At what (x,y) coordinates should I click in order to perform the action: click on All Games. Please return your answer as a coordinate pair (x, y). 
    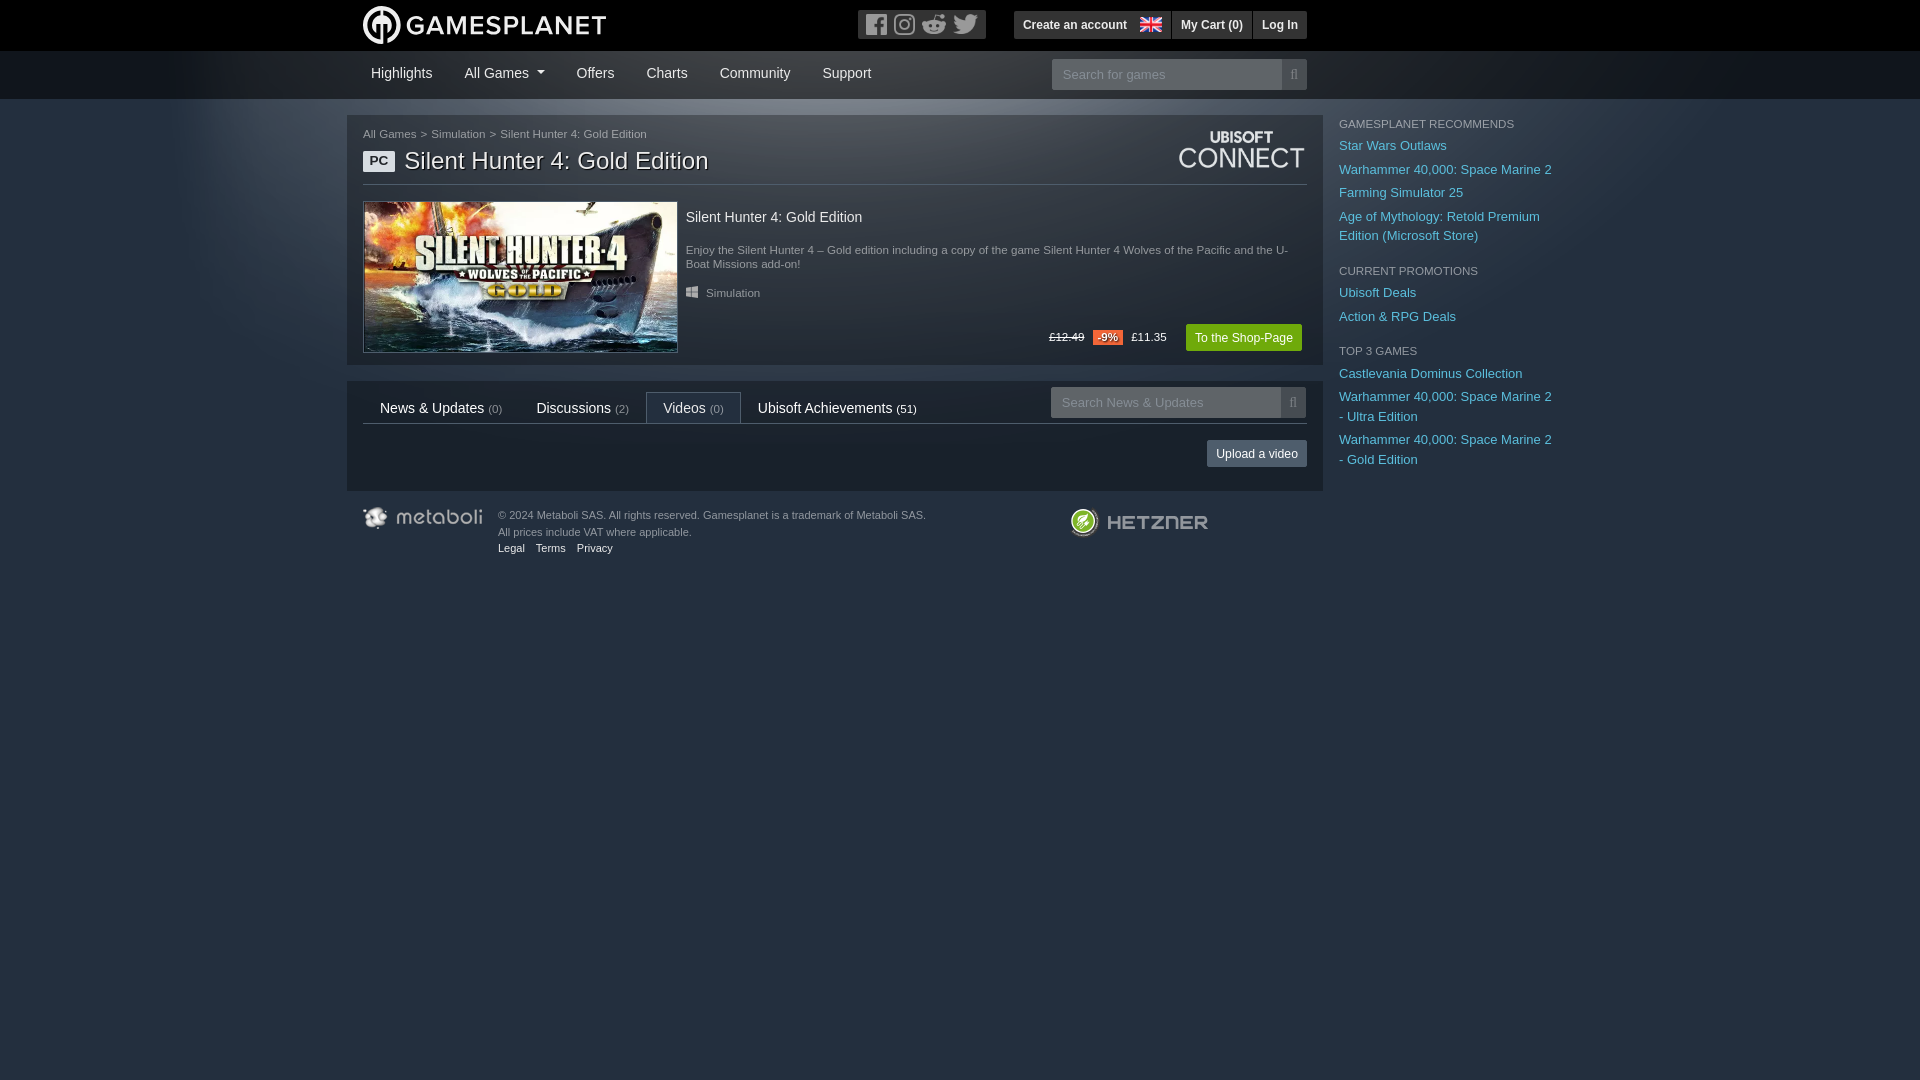
    Looking at the image, I should click on (504, 71).